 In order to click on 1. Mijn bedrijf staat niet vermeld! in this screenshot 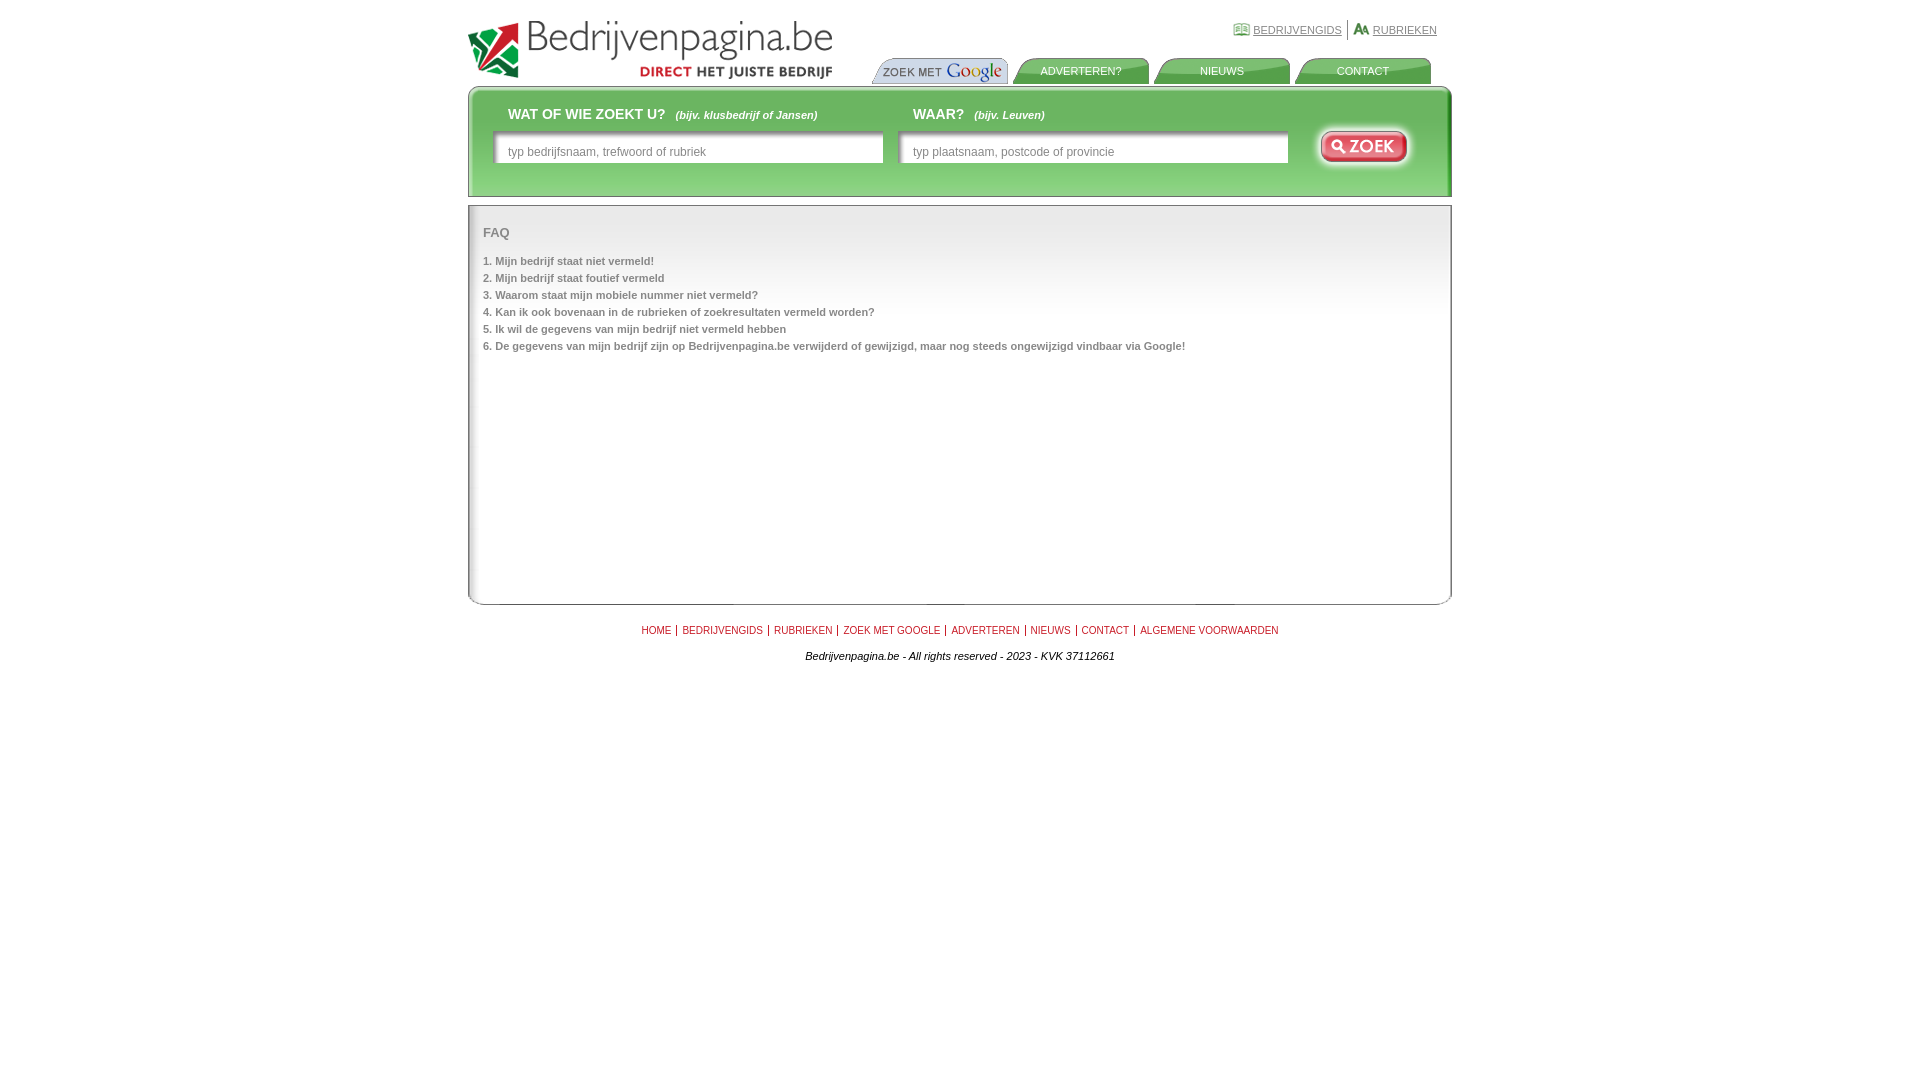, I will do `click(568, 261)`.